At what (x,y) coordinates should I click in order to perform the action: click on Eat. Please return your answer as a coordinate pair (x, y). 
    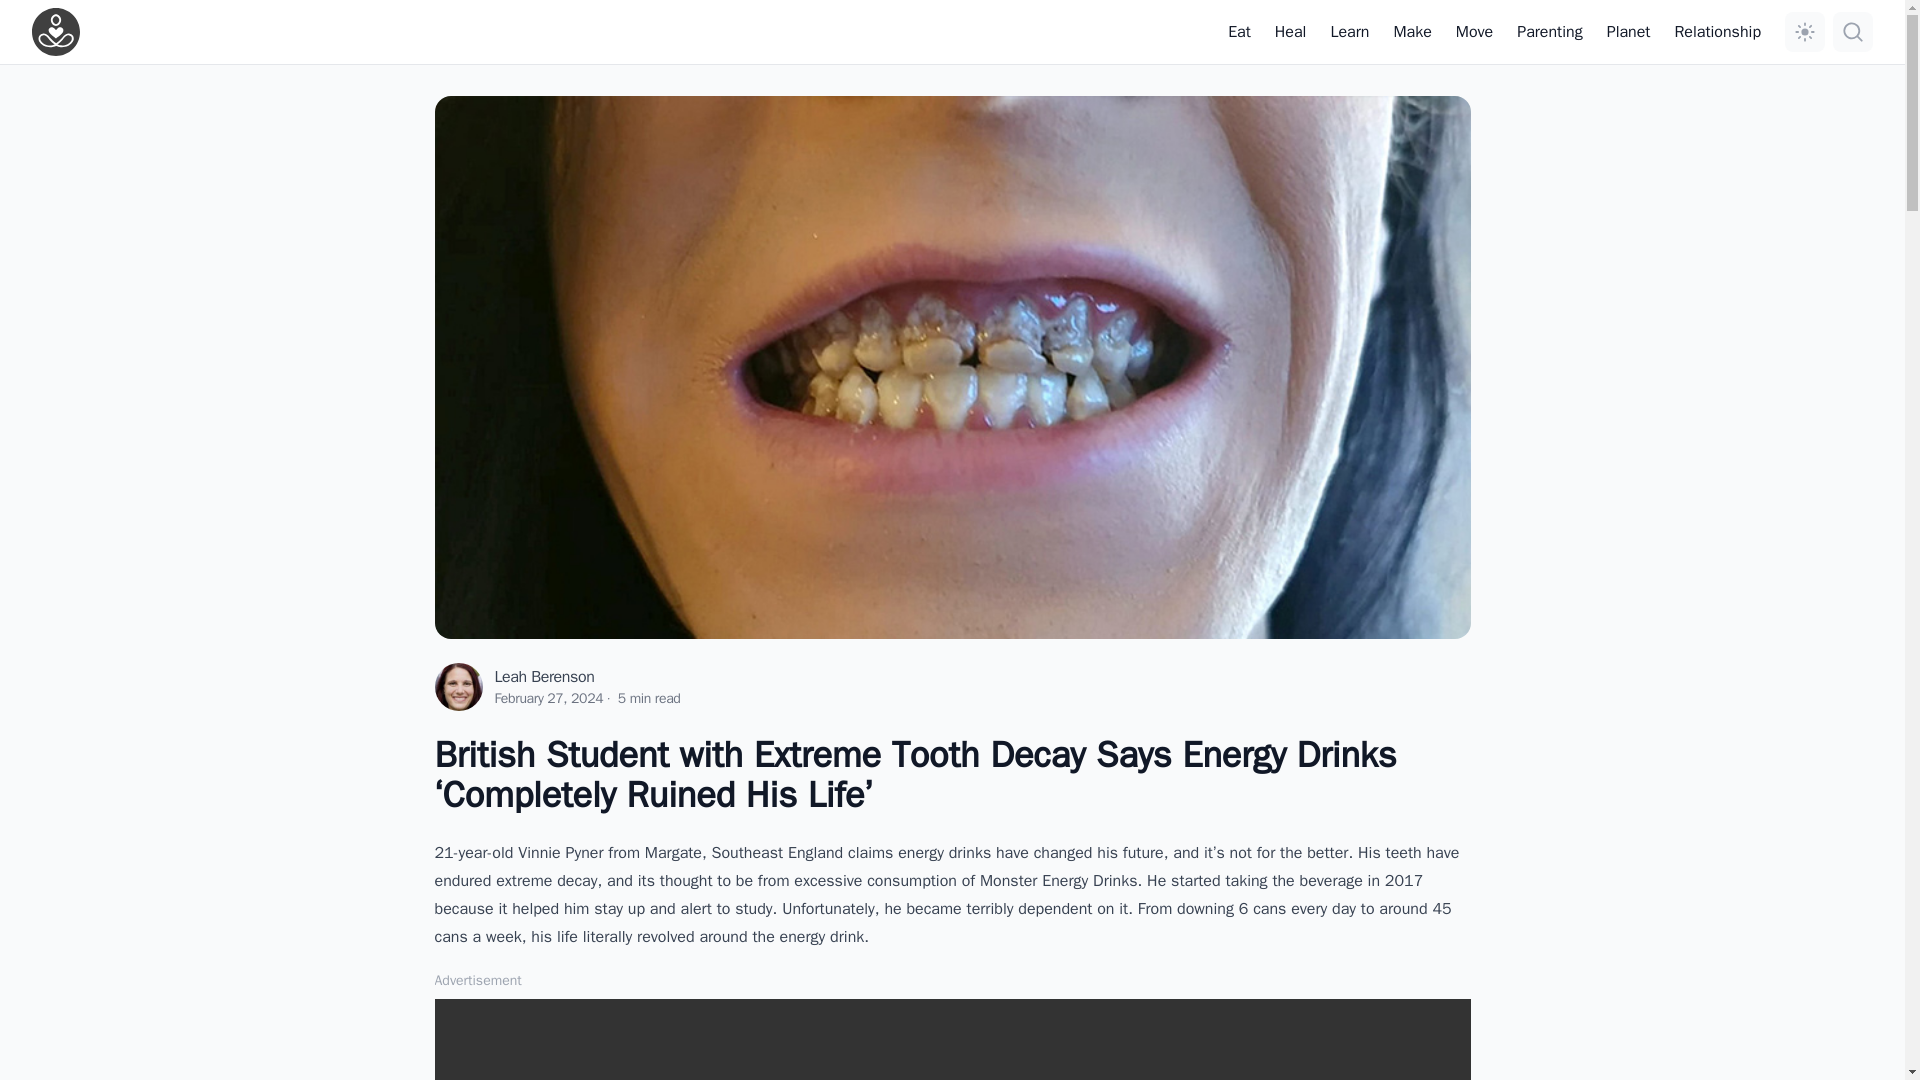
    Looking at the image, I should click on (1240, 32).